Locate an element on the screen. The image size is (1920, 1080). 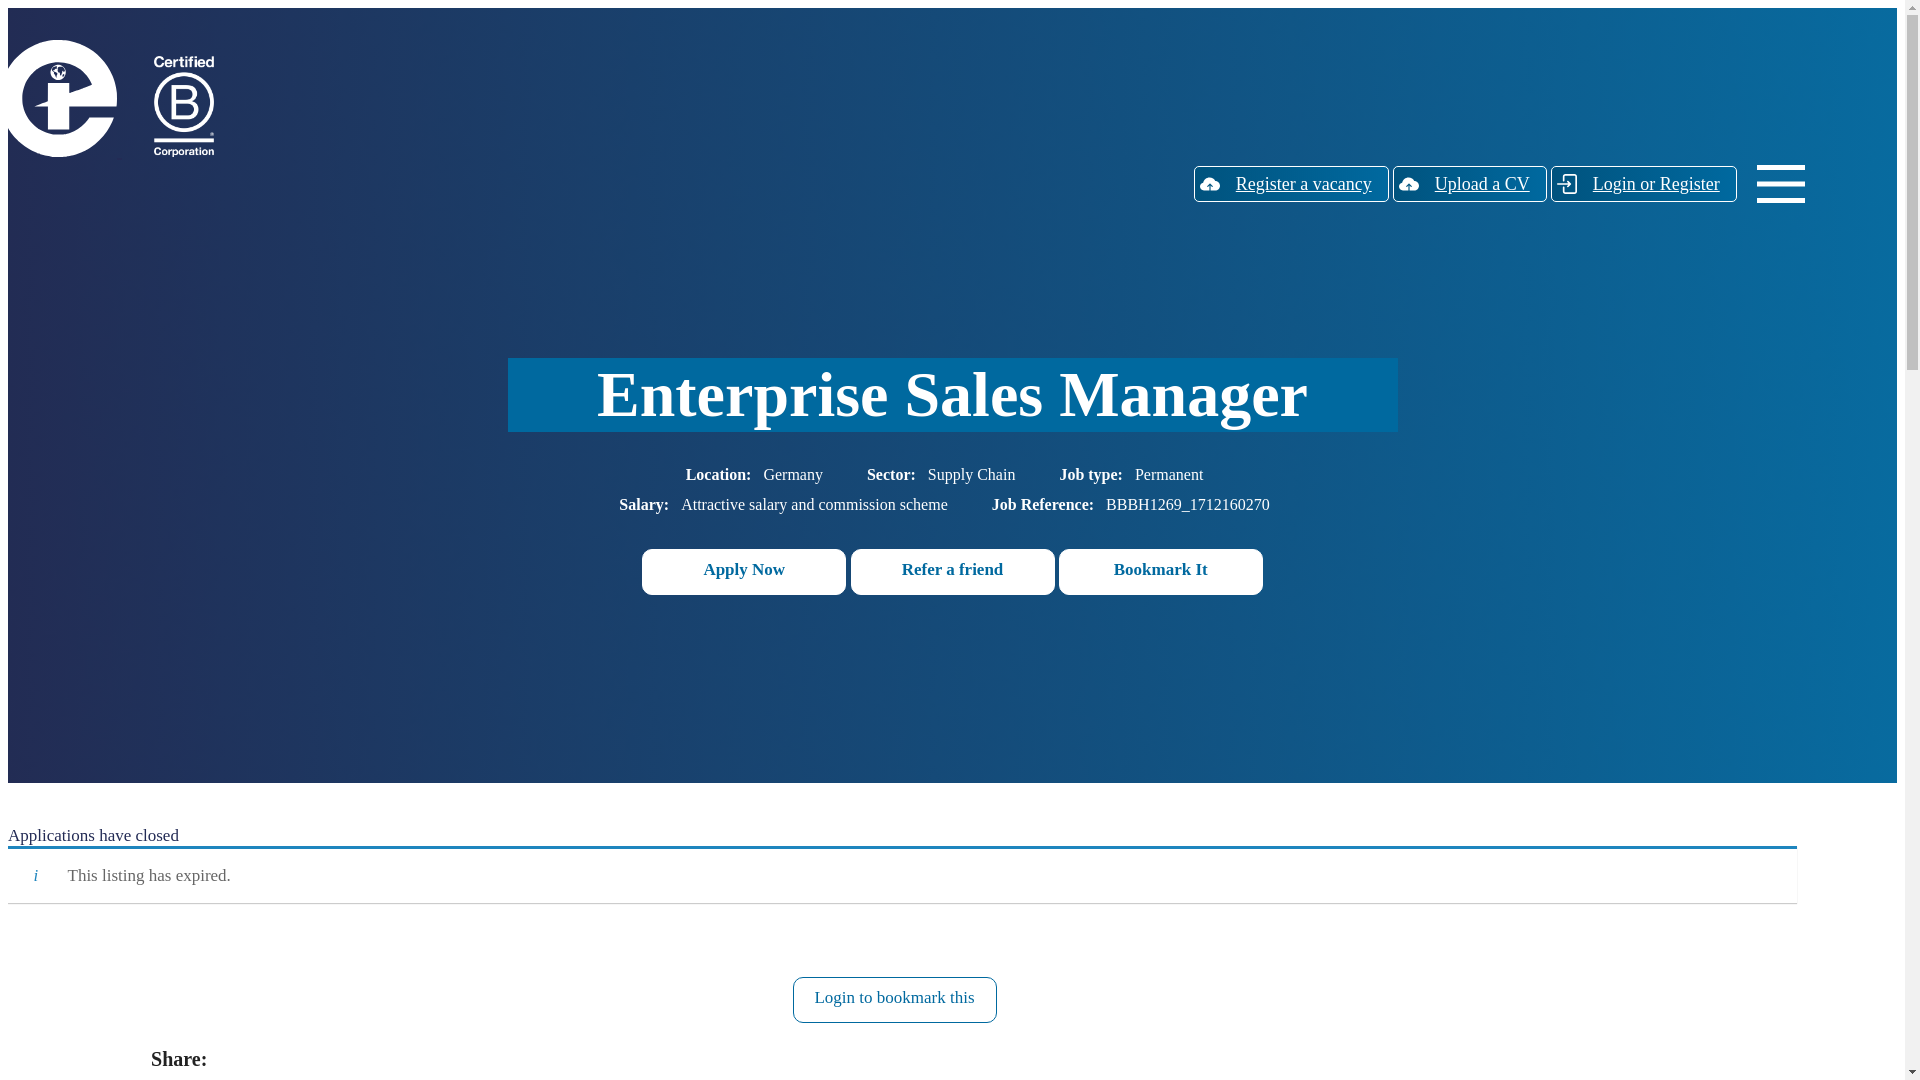
Login or Register is located at coordinates (1644, 184).